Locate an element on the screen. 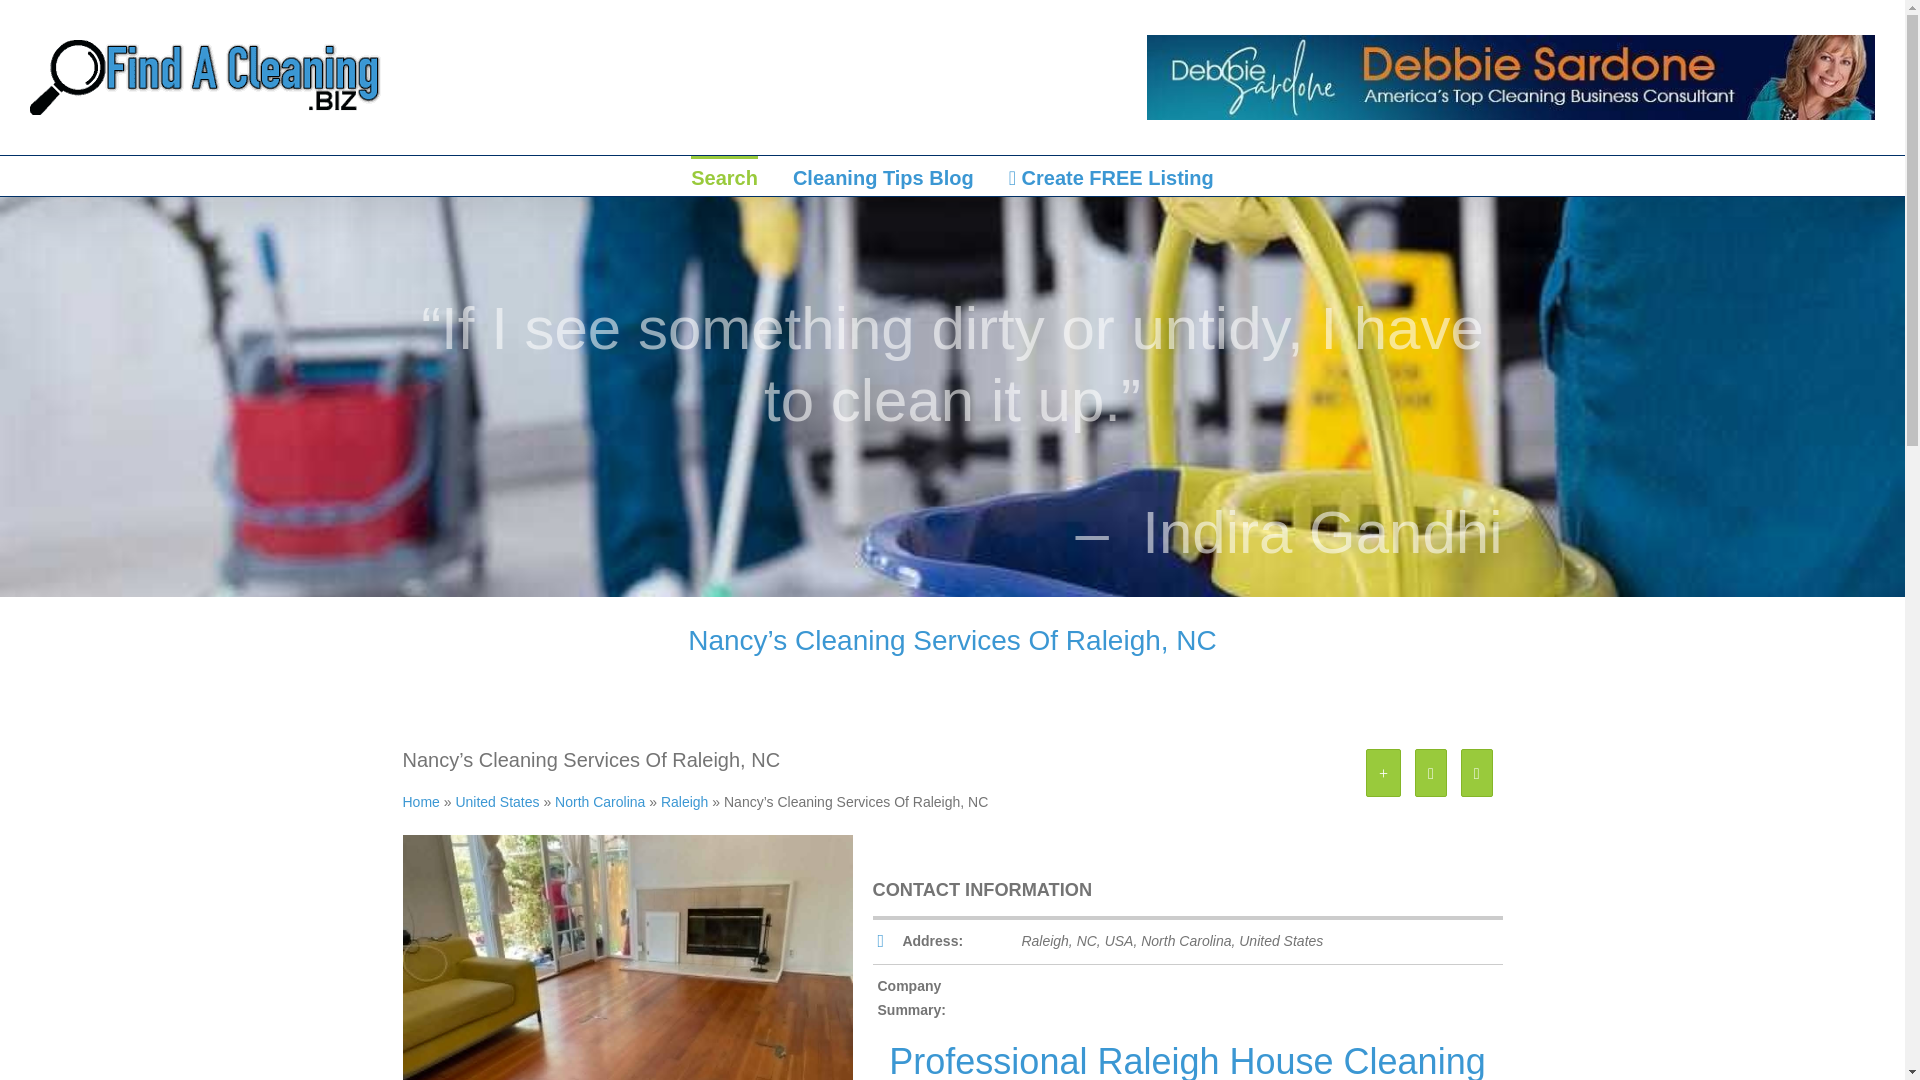 Image resolution: width=1920 pixels, height=1080 pixels. Home is located at coordinates (420, 802).